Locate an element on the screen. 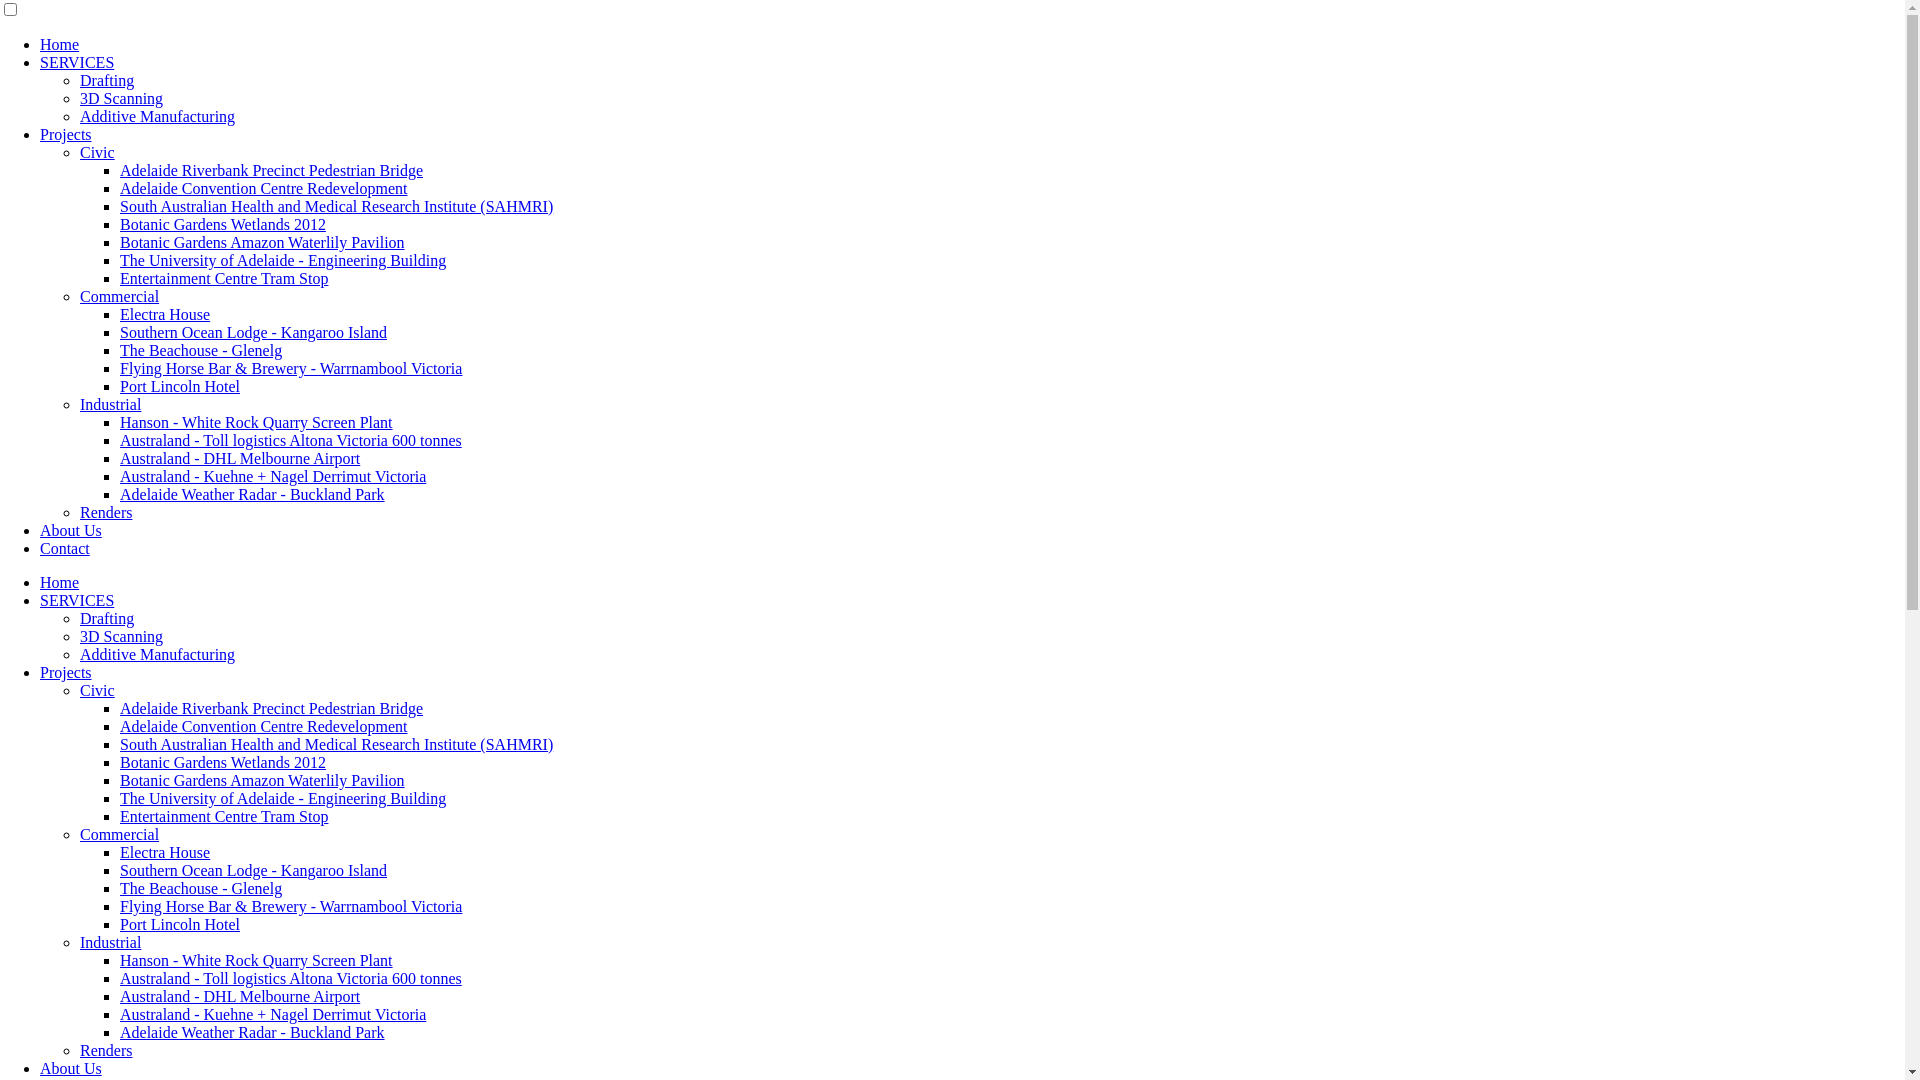  Civic is located at coordinates (98, 690).